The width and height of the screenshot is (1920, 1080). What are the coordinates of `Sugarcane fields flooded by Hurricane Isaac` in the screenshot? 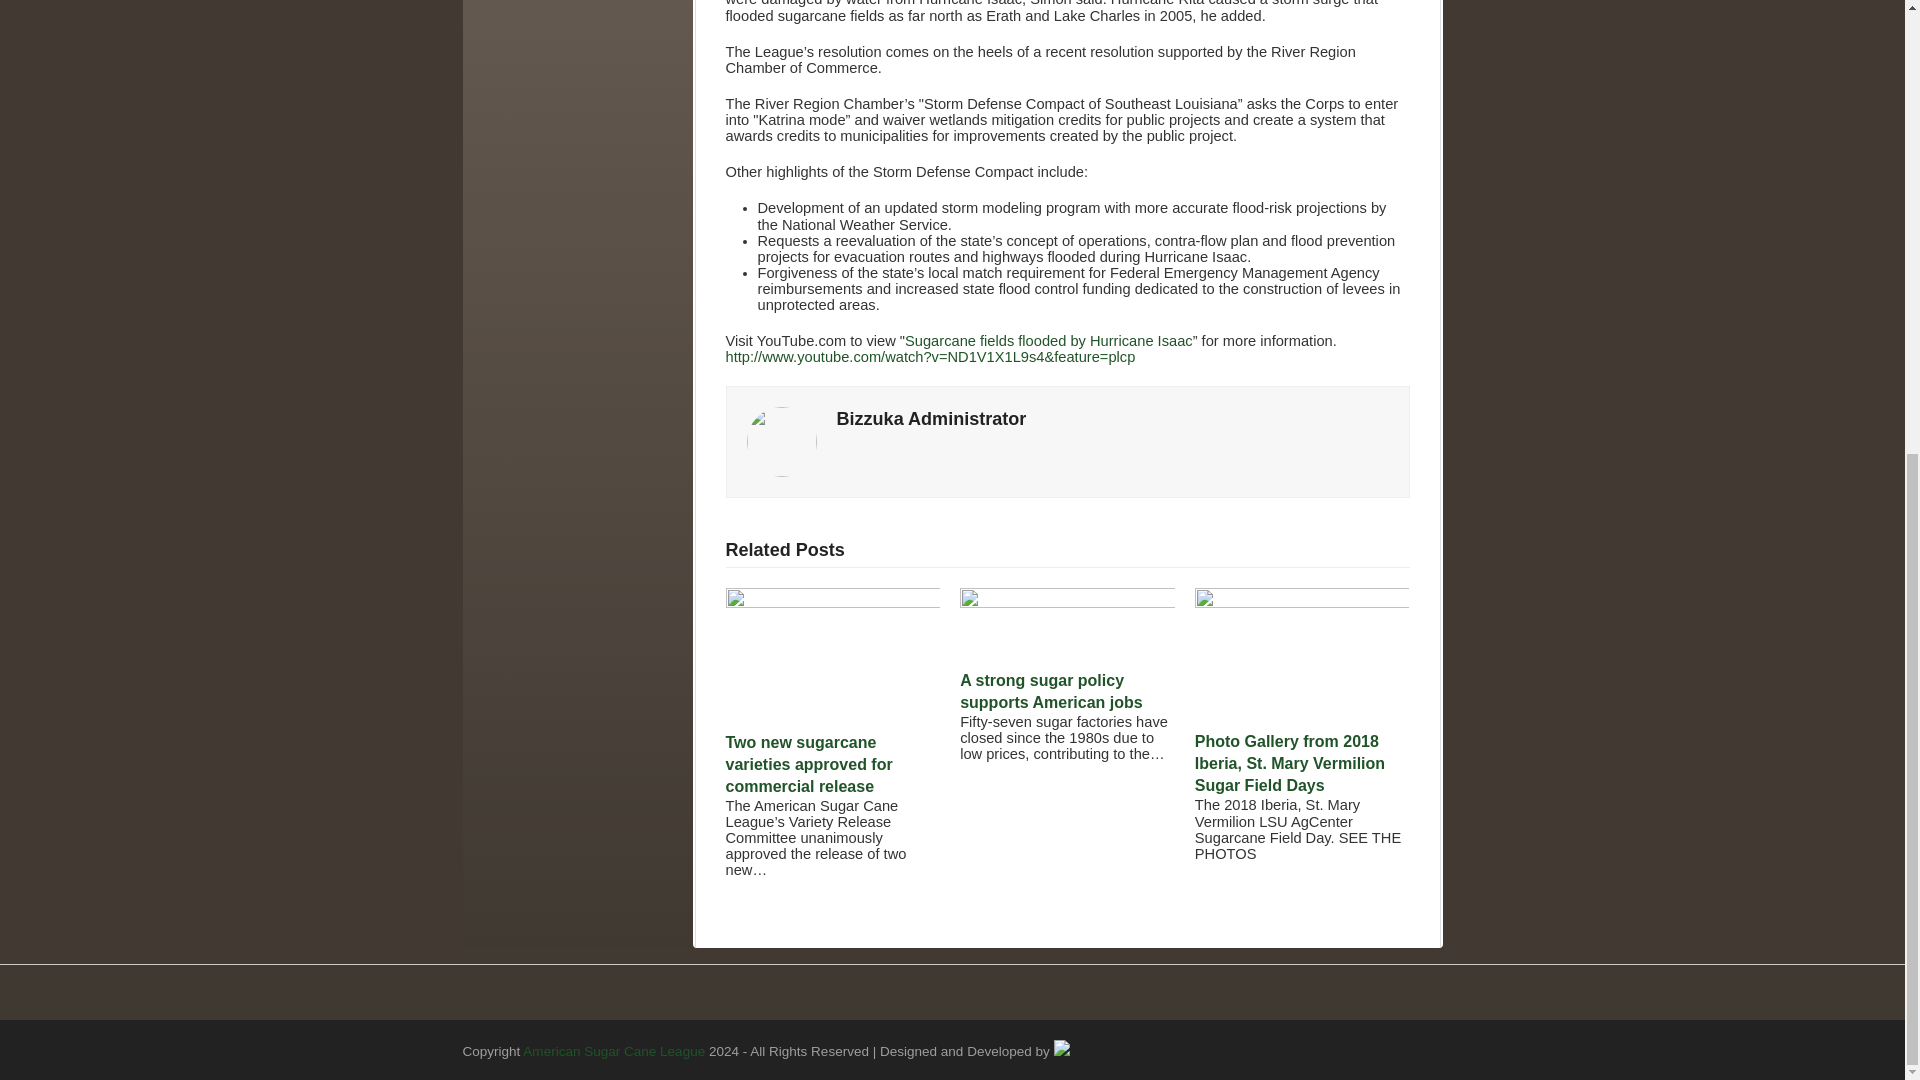 It's located at (1048, 340).